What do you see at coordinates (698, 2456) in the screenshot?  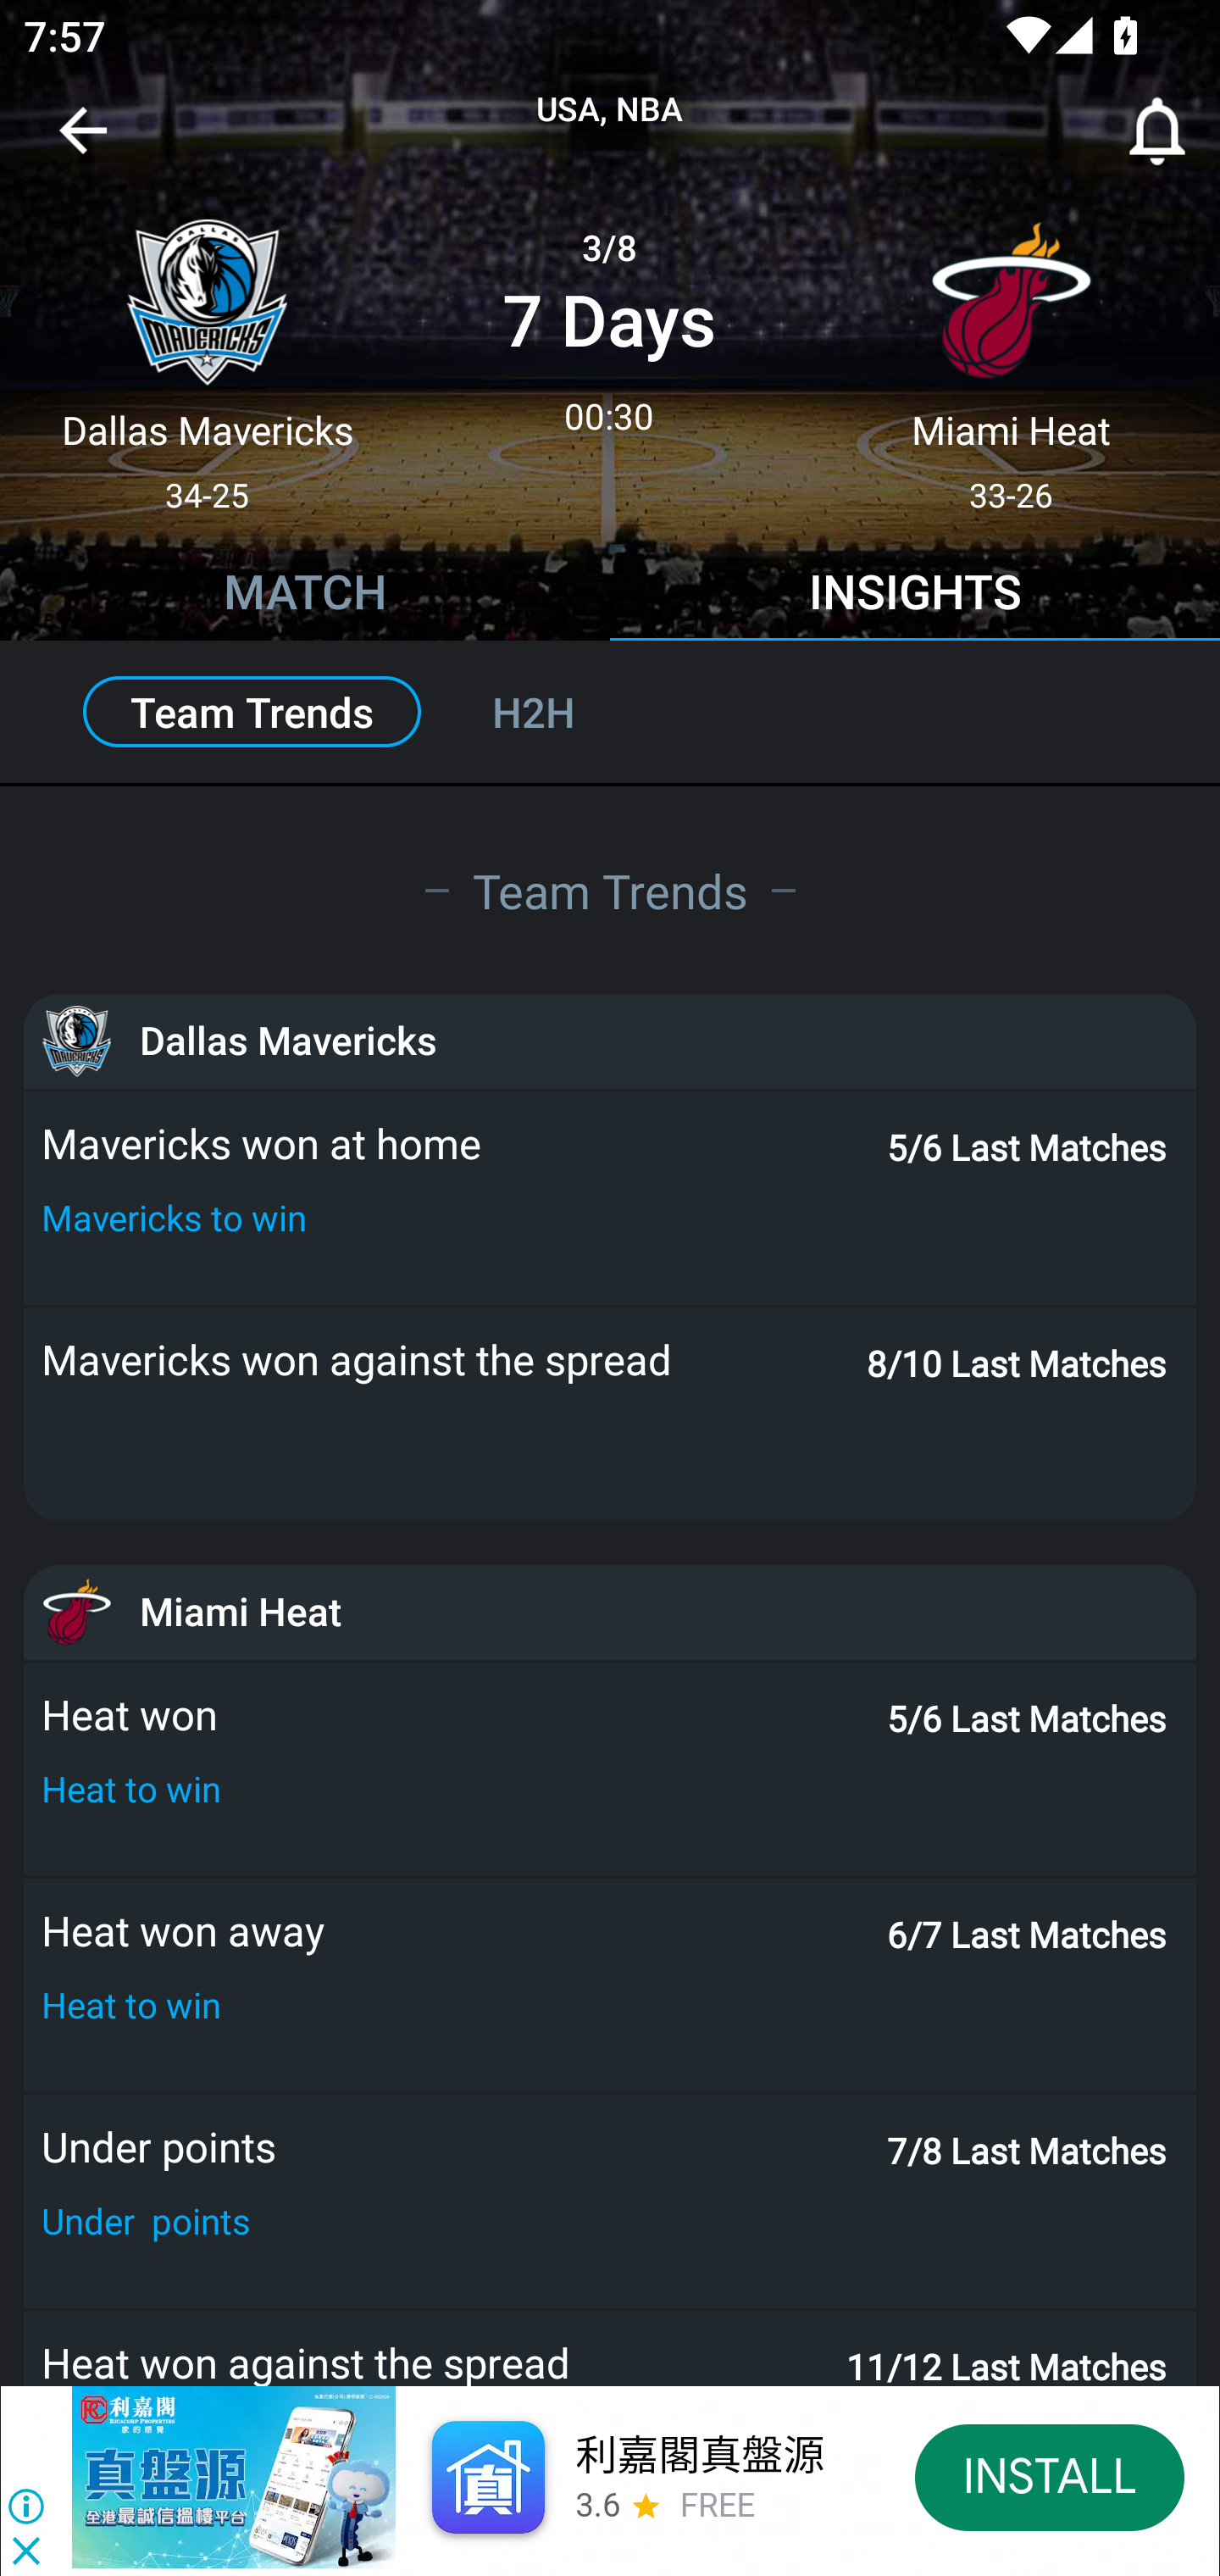 I see `利嘉閣真盤源` at bounding box center [698, 2456].